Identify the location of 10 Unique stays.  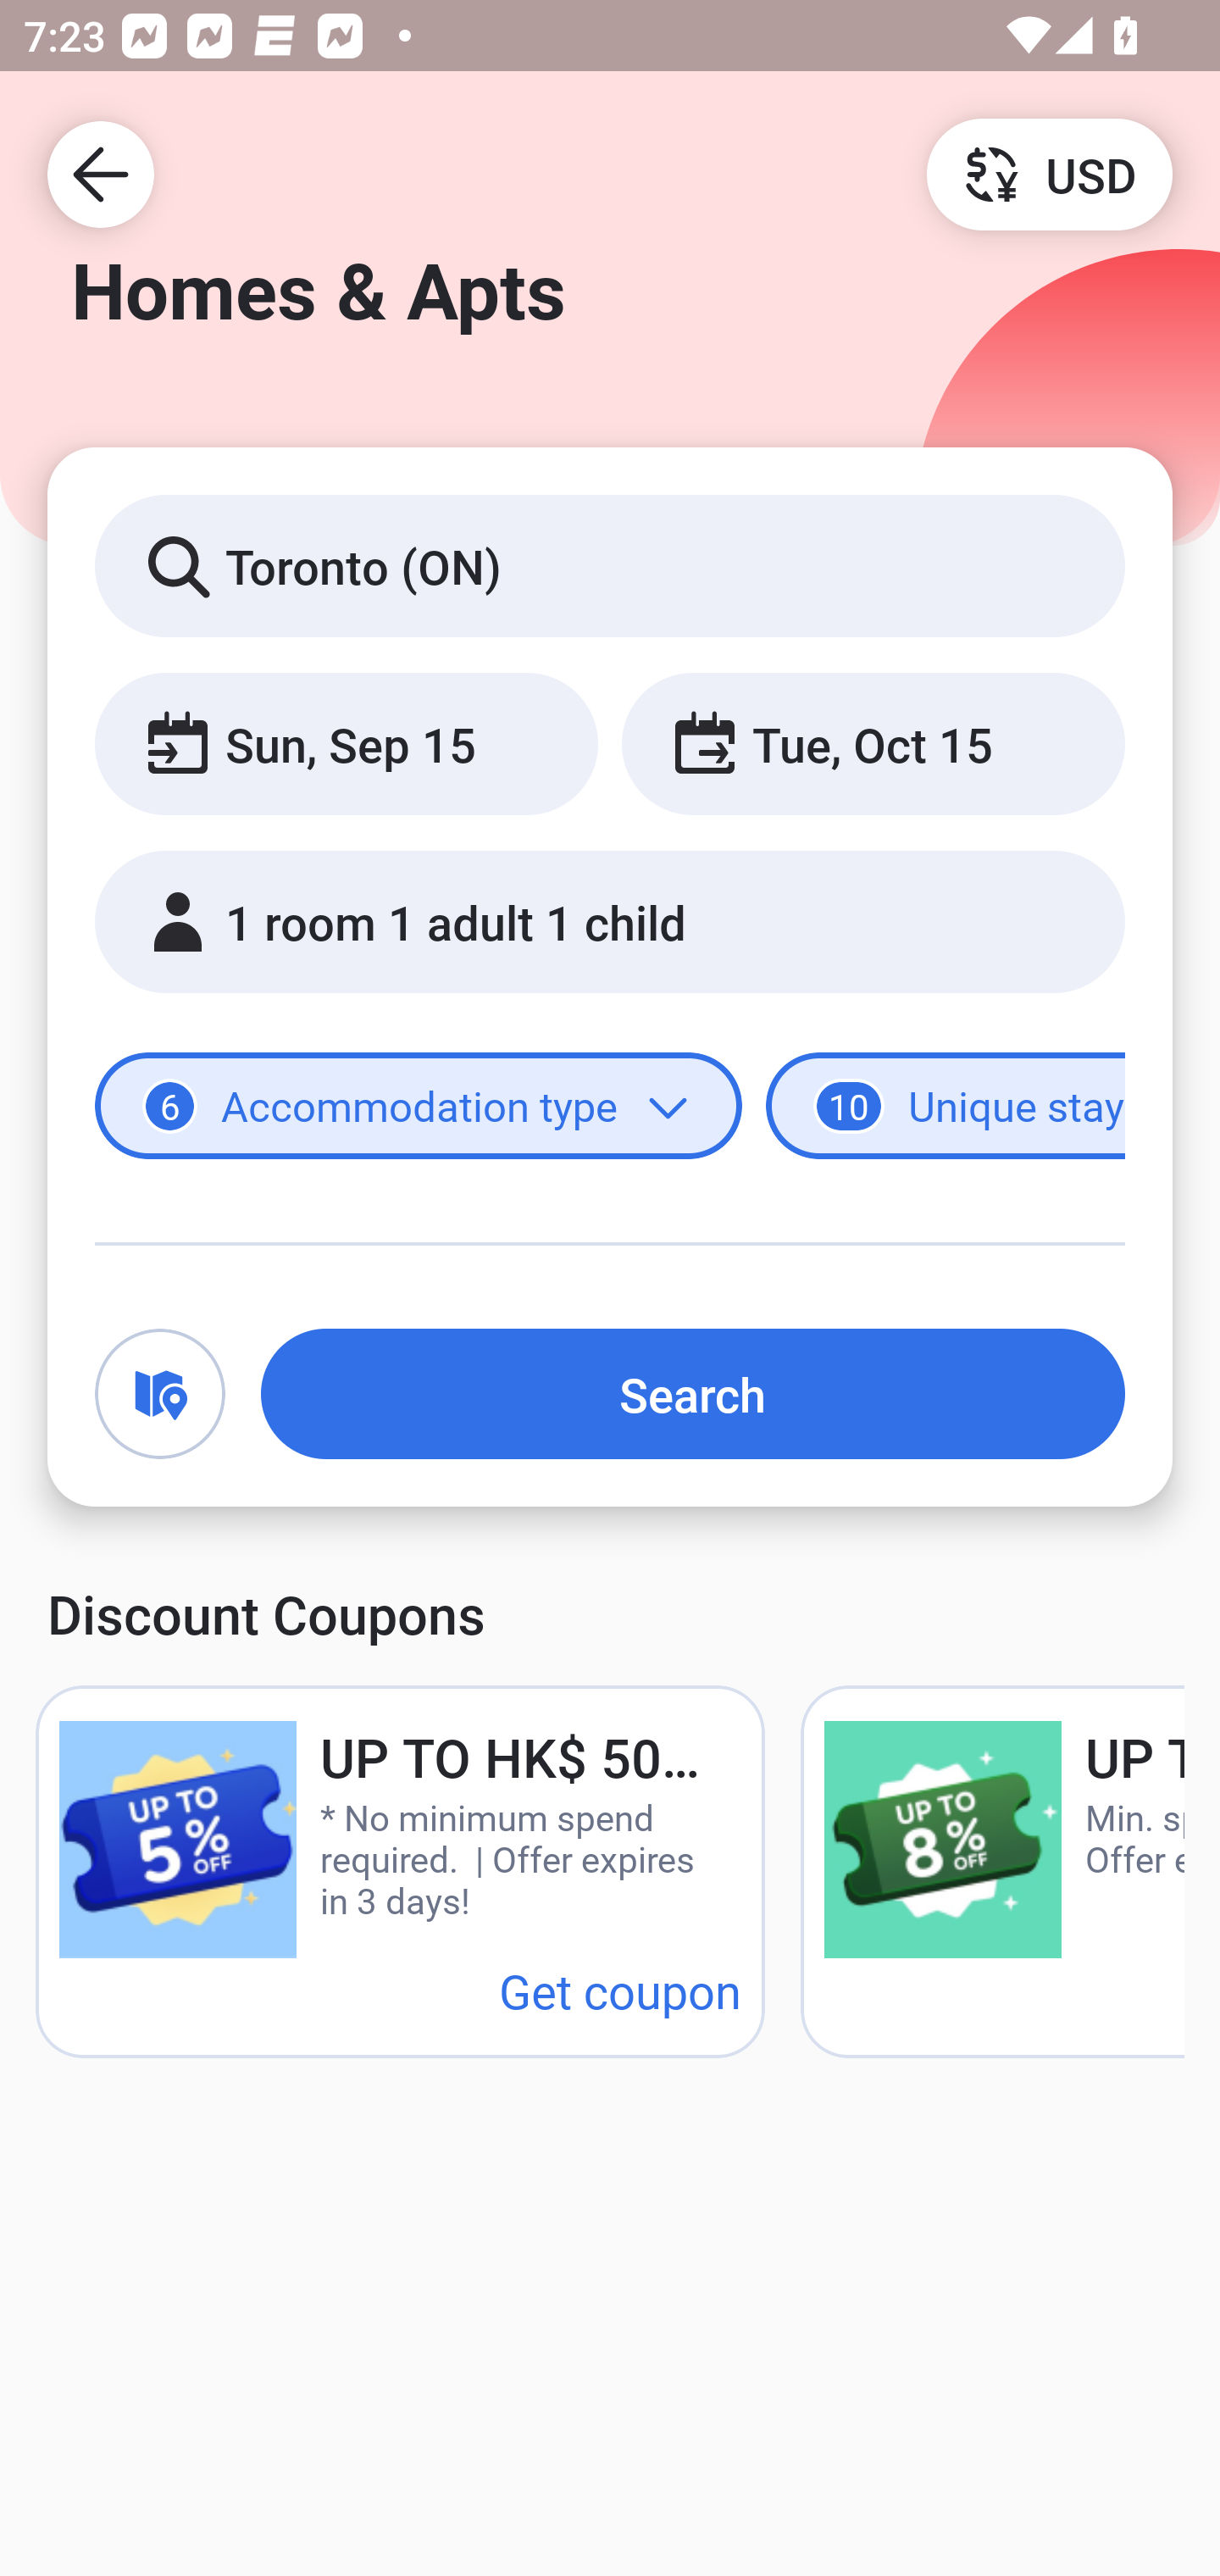
(945, 1107).